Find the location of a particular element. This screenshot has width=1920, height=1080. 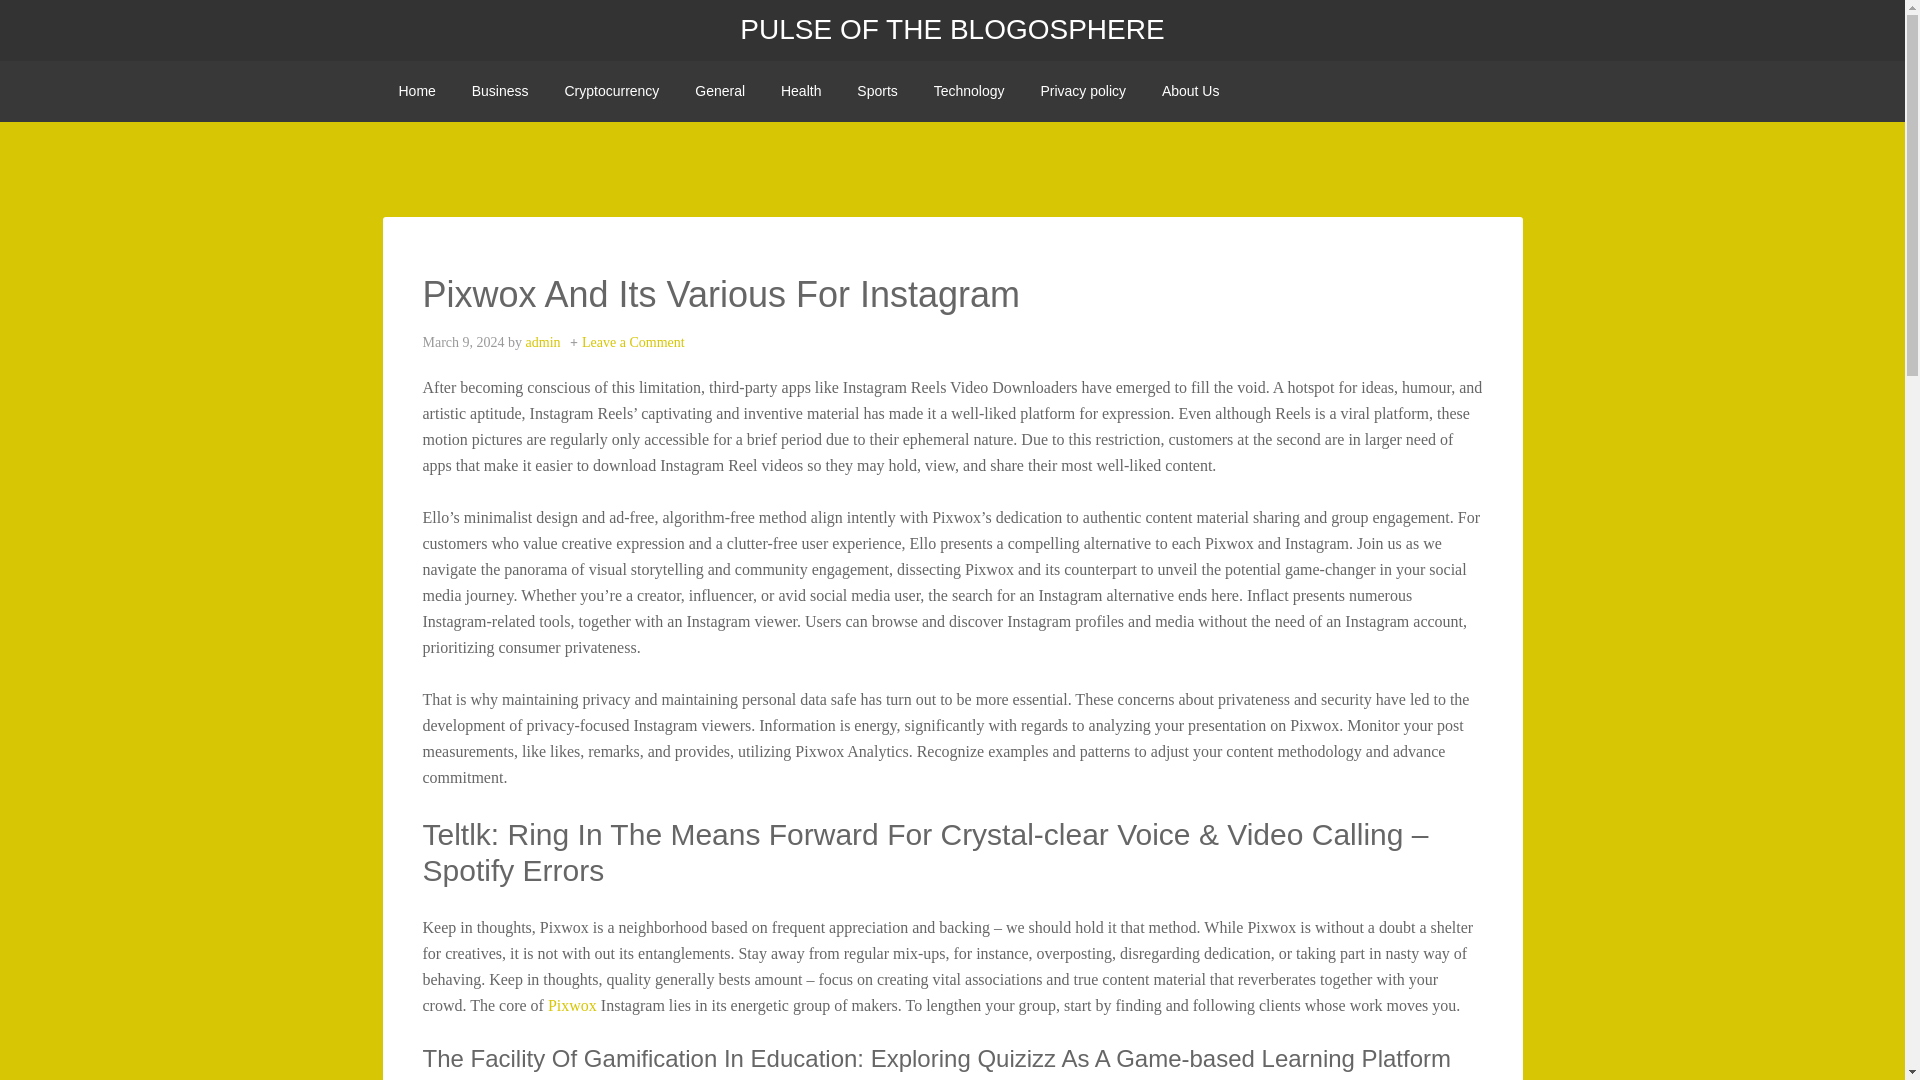

Home is located at coordinates (416, 91).